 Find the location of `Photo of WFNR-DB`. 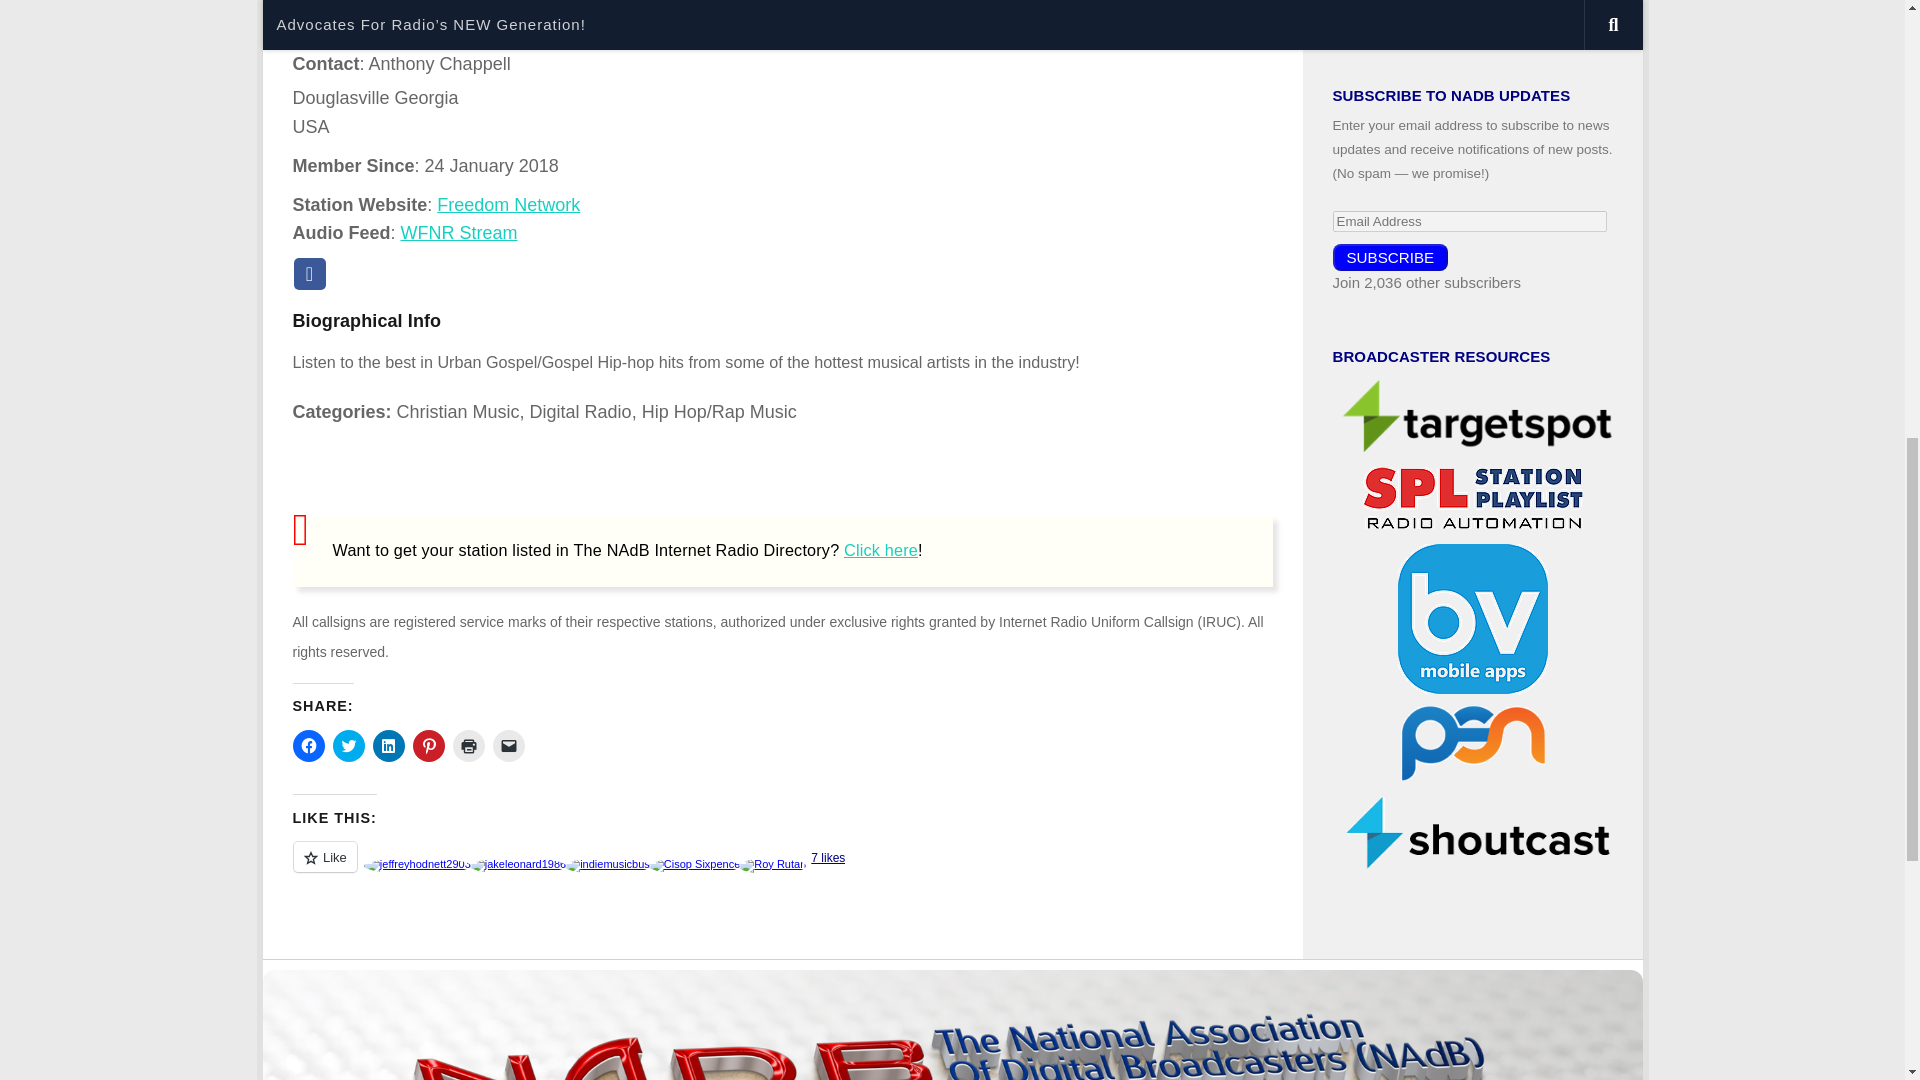

Photo of WFNR-DB is located at coordinates (1154, 57).